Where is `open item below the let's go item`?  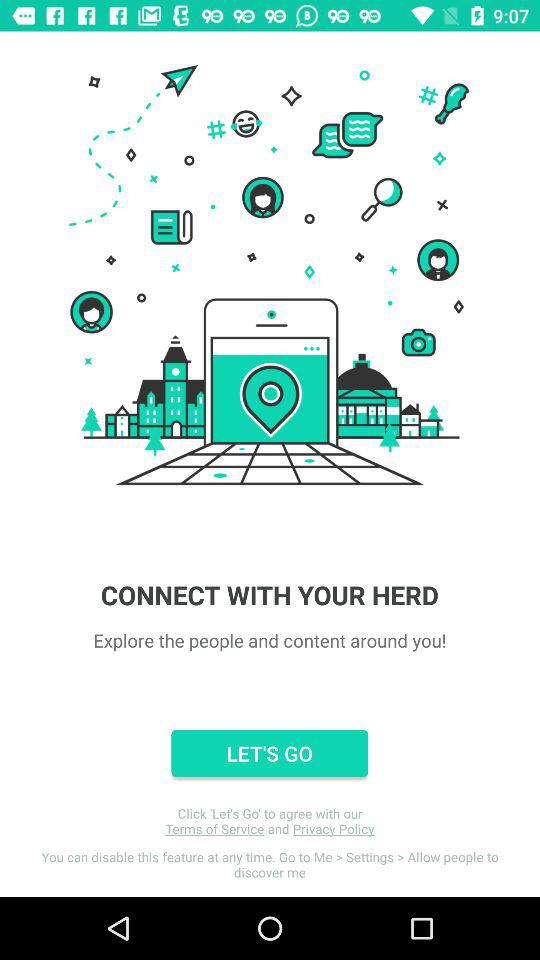
open item below the let's go item is located at coordinates (270, 821).